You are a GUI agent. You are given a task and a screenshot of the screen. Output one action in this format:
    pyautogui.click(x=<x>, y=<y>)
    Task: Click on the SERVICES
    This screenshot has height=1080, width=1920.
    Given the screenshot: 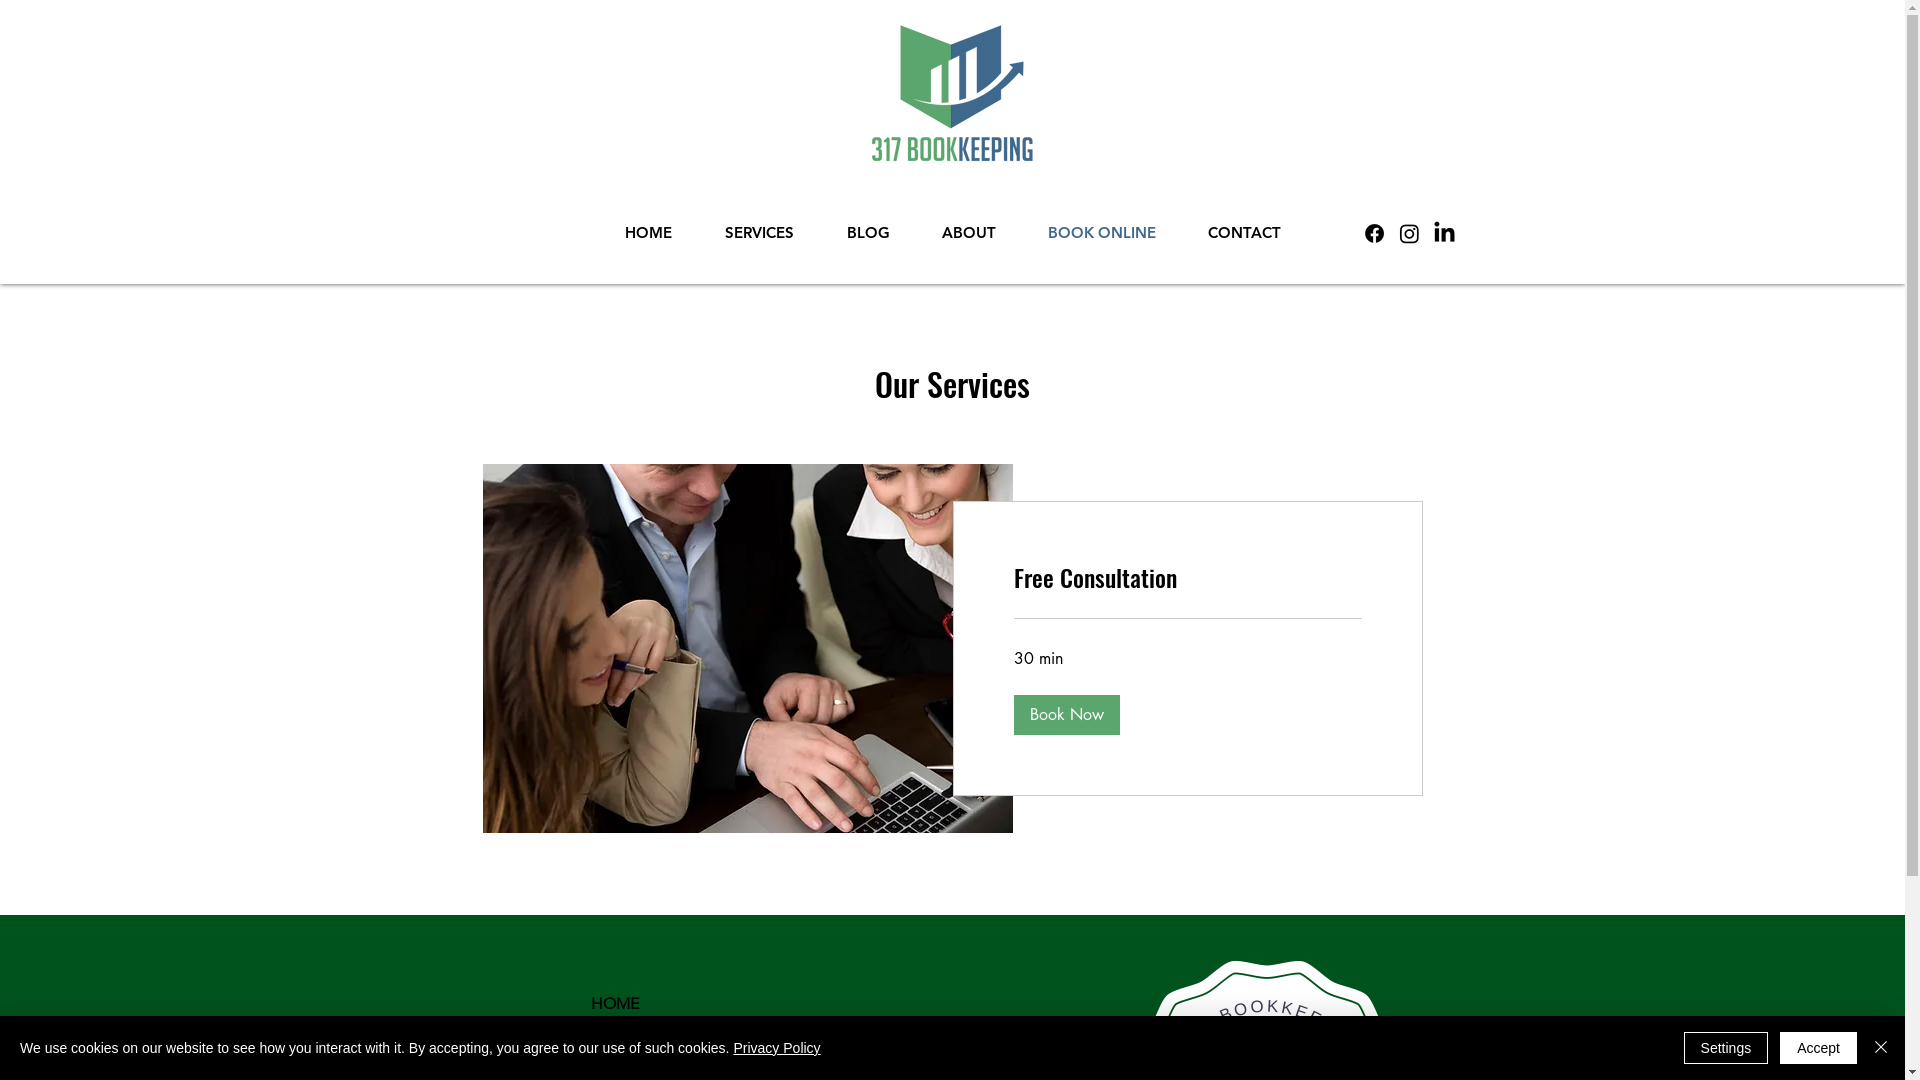 What is the action you would take?
    pyautogui.click(x=759, y=233)
    